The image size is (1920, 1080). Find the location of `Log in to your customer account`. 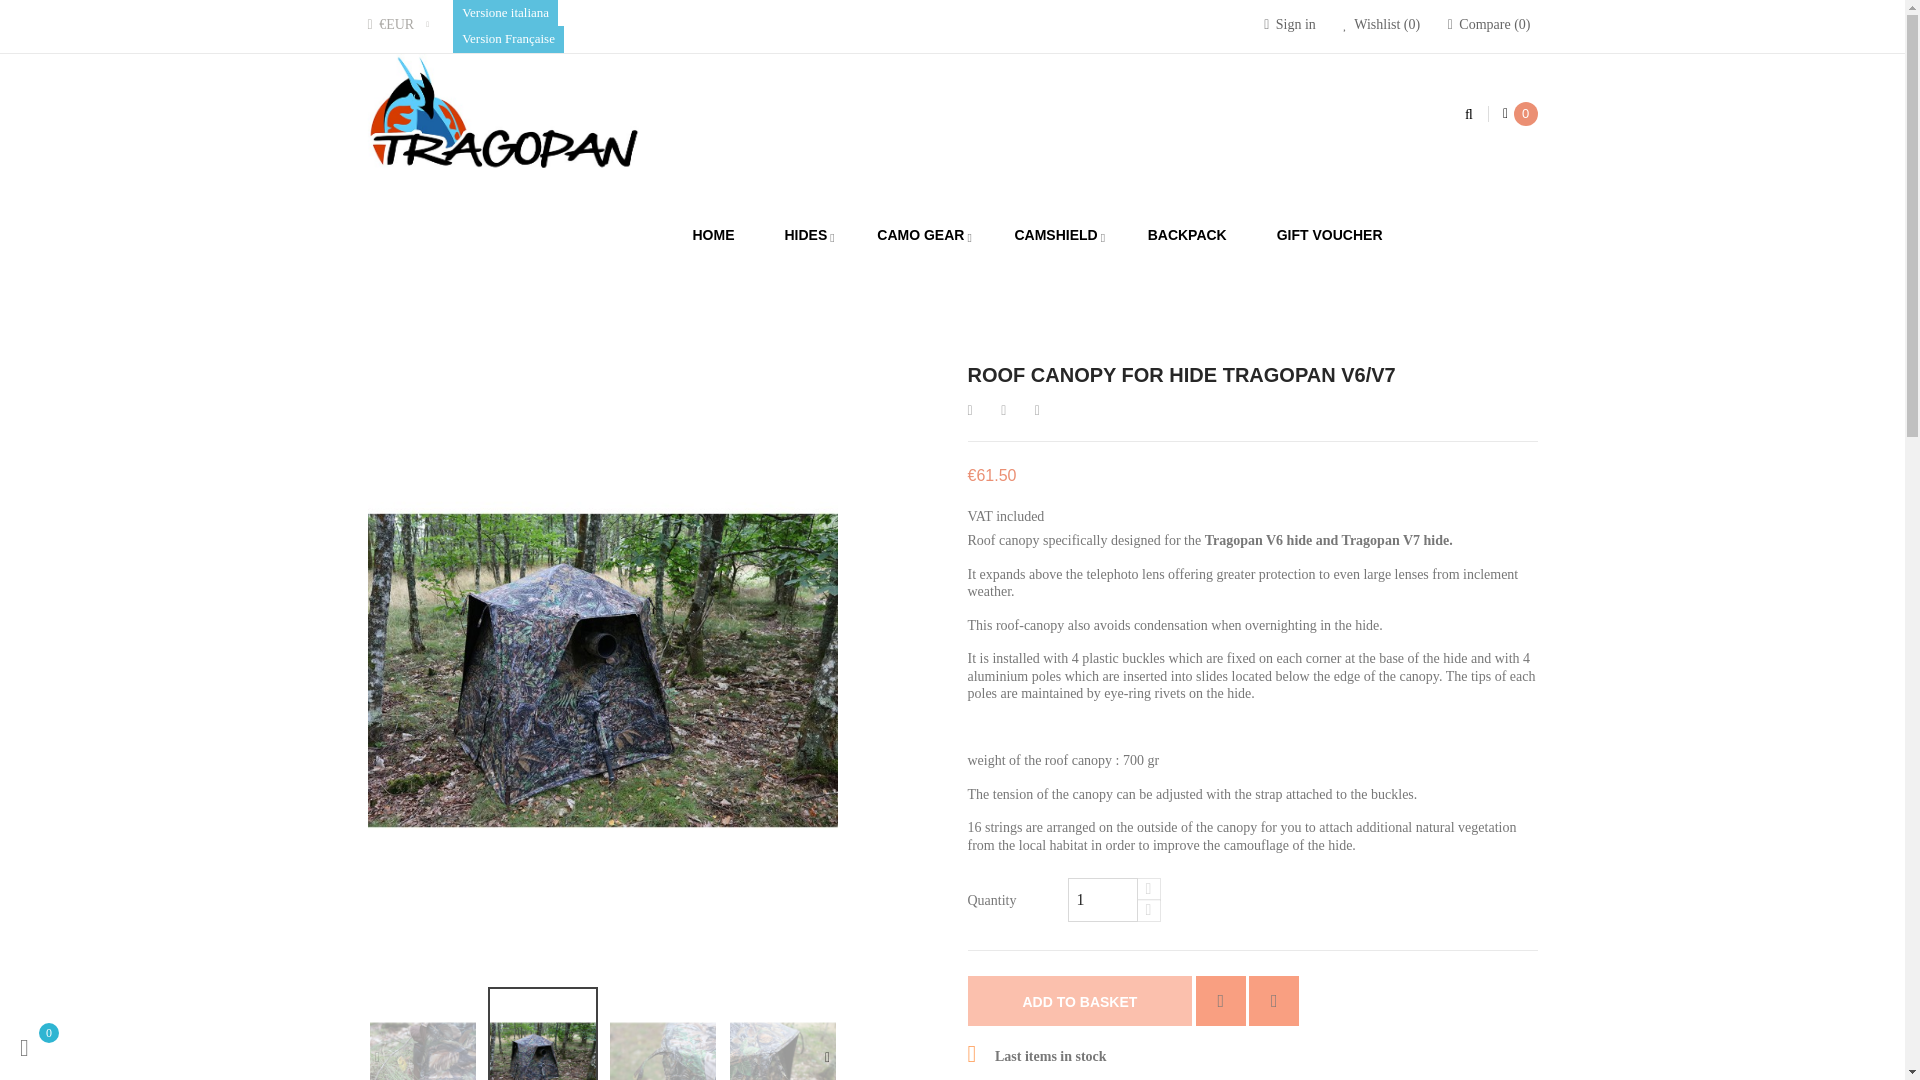

Log in to your customer account is located at coordinates (1289, 24).